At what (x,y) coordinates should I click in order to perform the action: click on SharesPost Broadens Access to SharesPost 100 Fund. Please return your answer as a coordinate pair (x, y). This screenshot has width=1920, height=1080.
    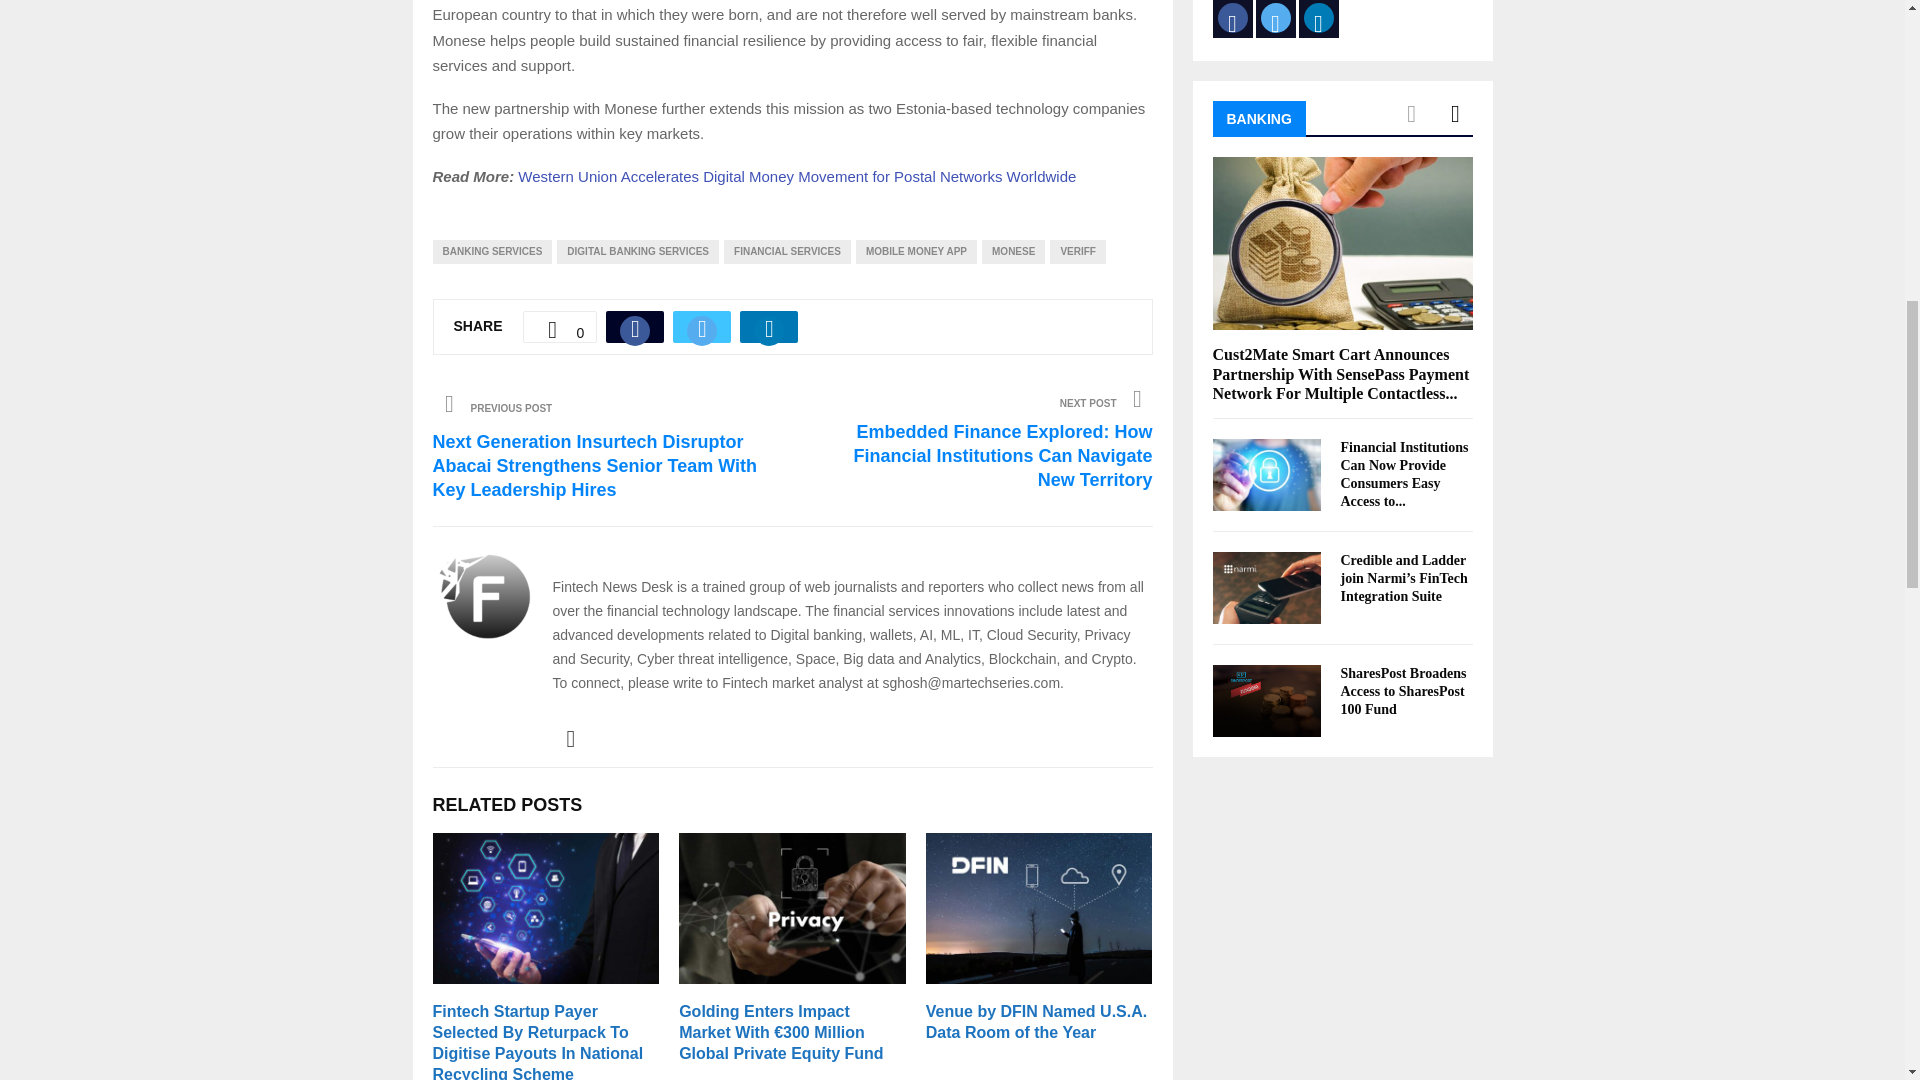
    Looking at the image, I should click on (1266, 700).